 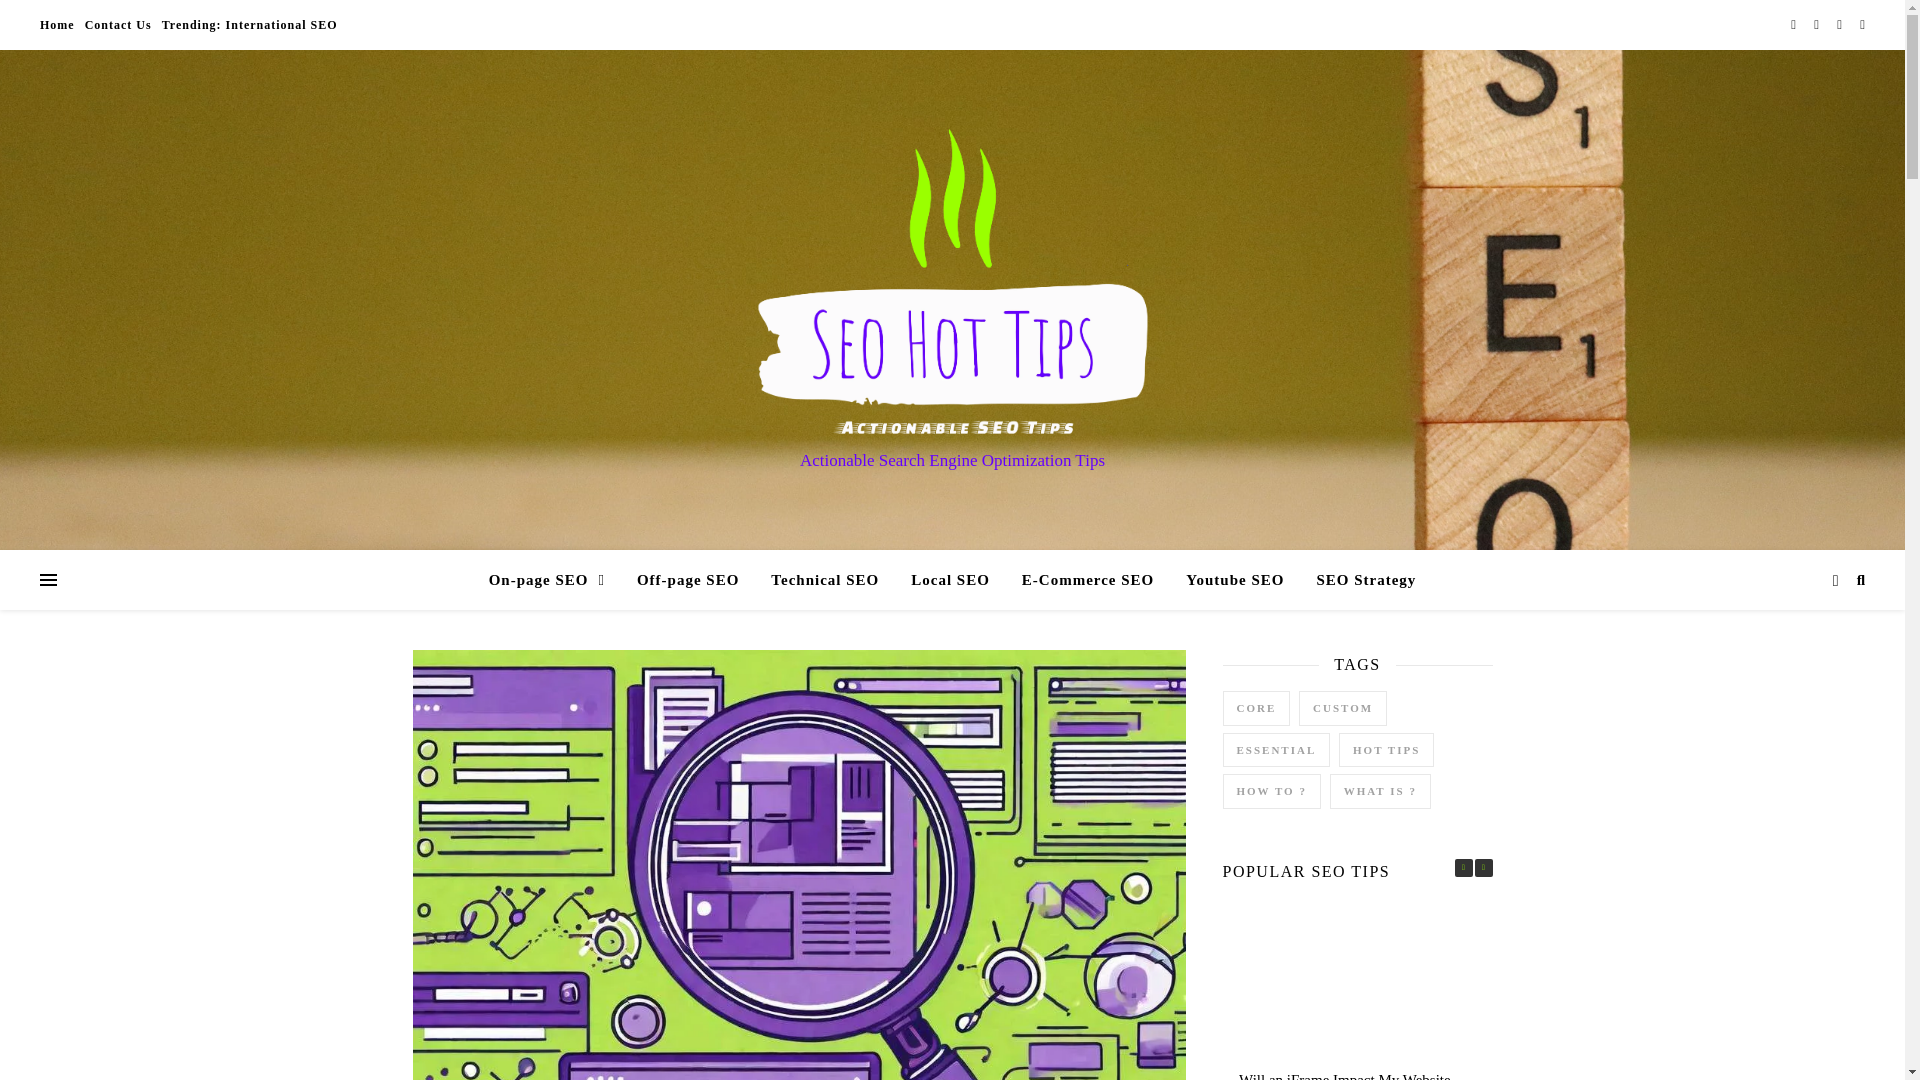 What do you see at coordinates (687, 580) in the screenshot?
I see `Off-page SEO` at bounding box center [687, 580].